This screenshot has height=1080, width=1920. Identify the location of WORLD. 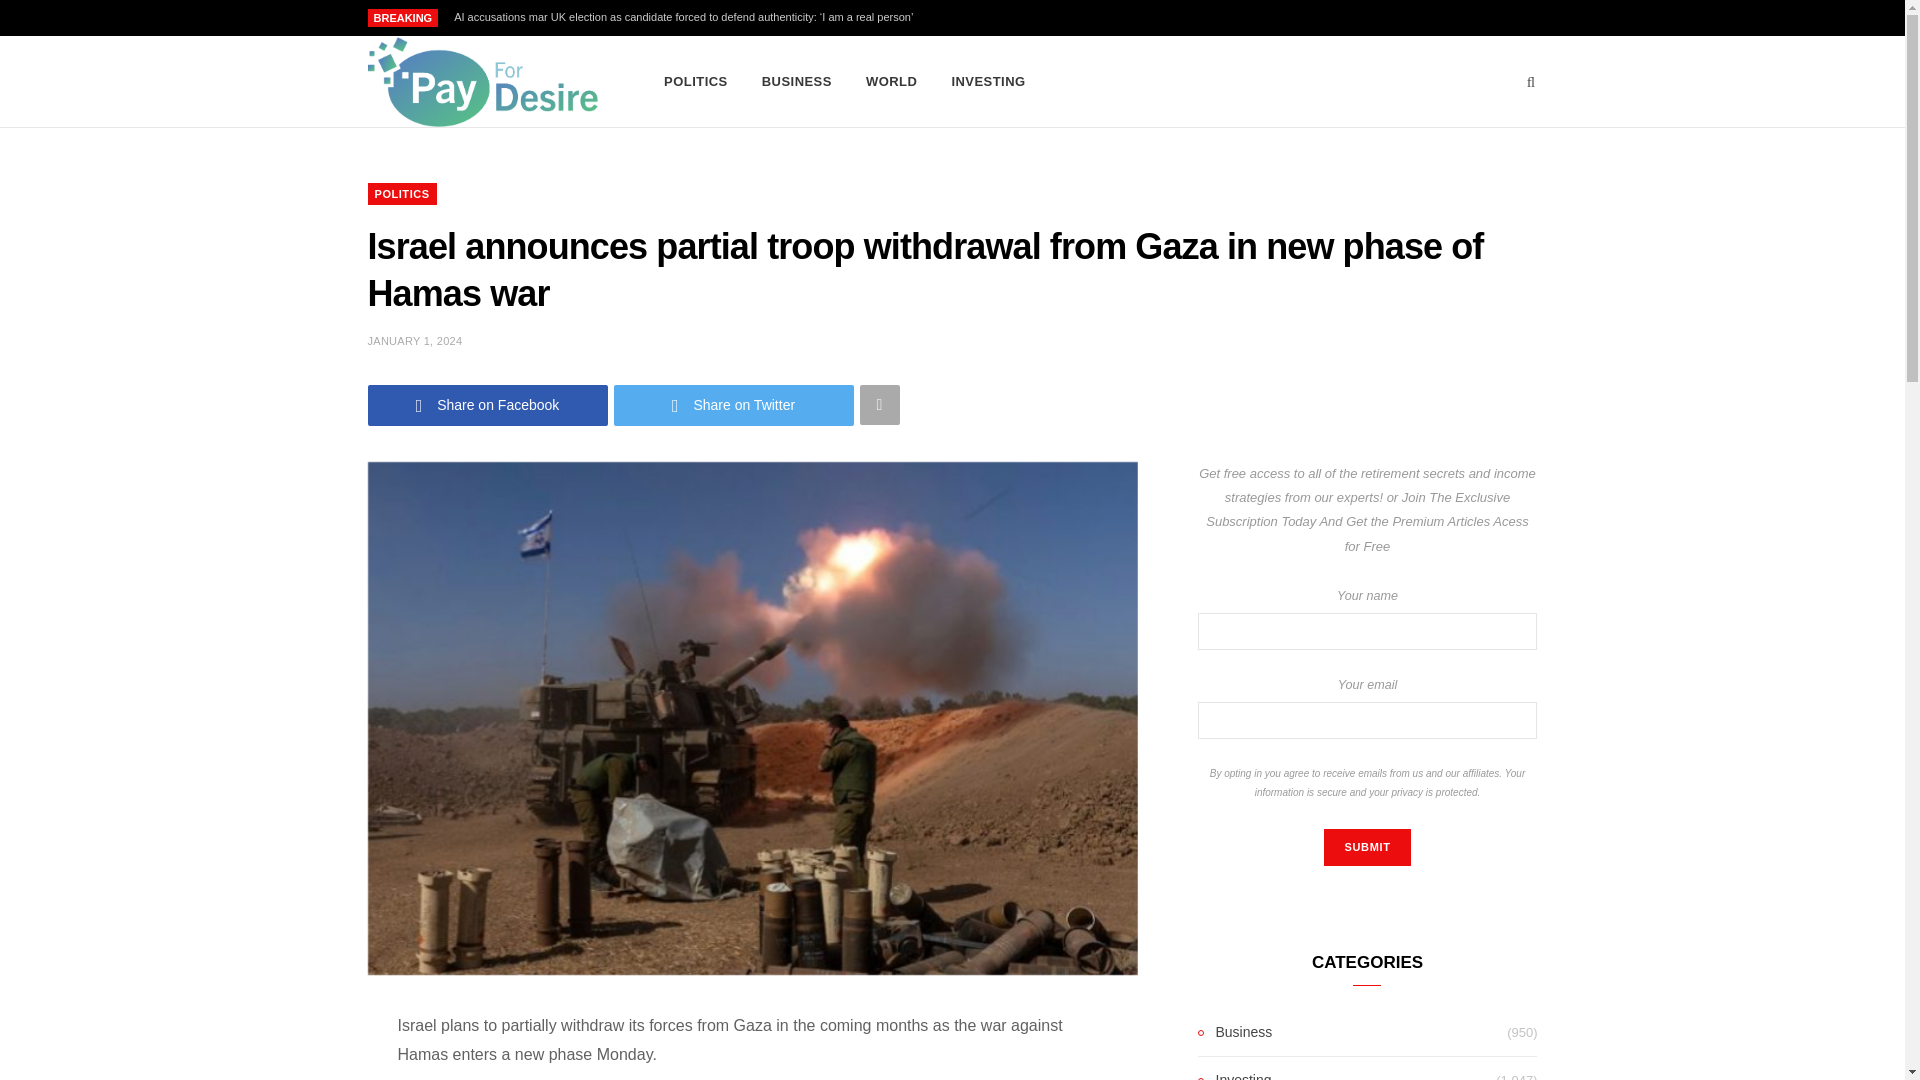
(890, 82).